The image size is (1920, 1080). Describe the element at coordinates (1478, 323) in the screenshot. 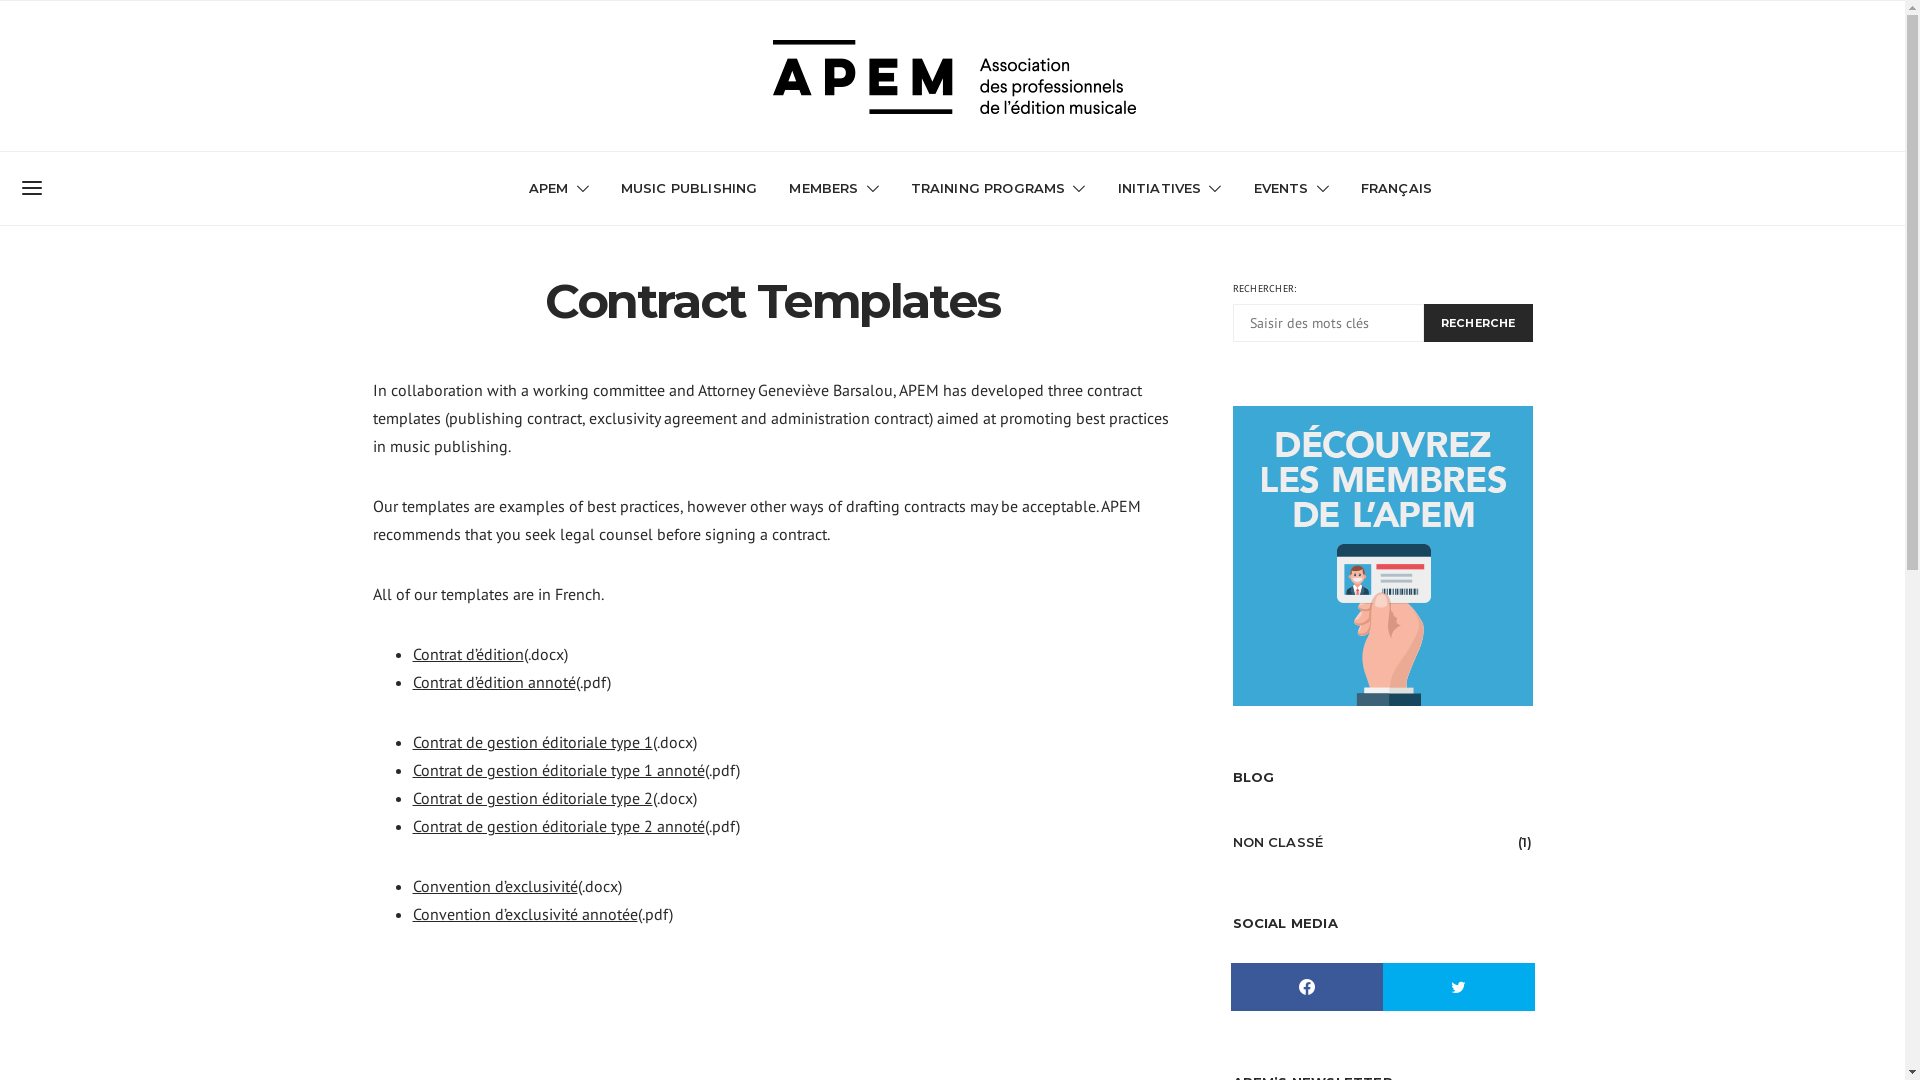

I see `RECHERCHE` at that location.